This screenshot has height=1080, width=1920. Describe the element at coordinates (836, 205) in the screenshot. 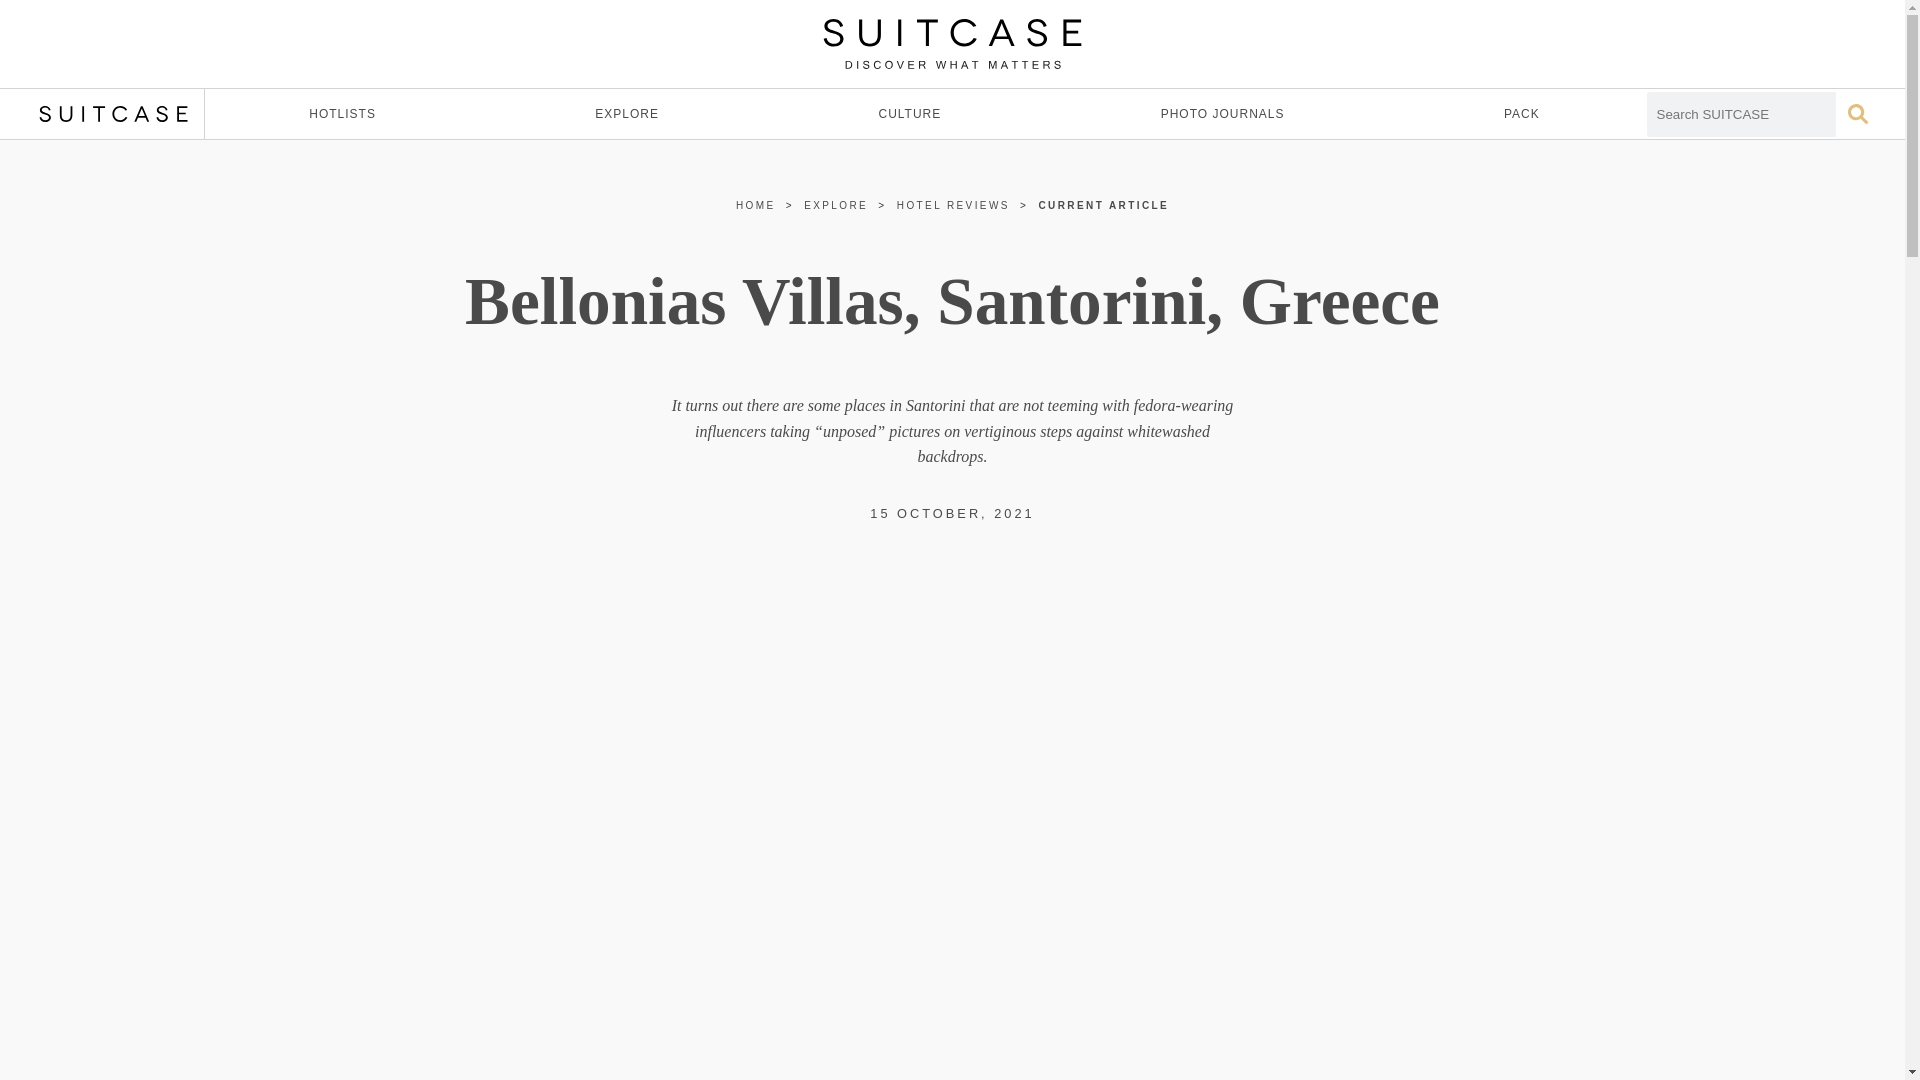

I see `EXPLORE` at that location.